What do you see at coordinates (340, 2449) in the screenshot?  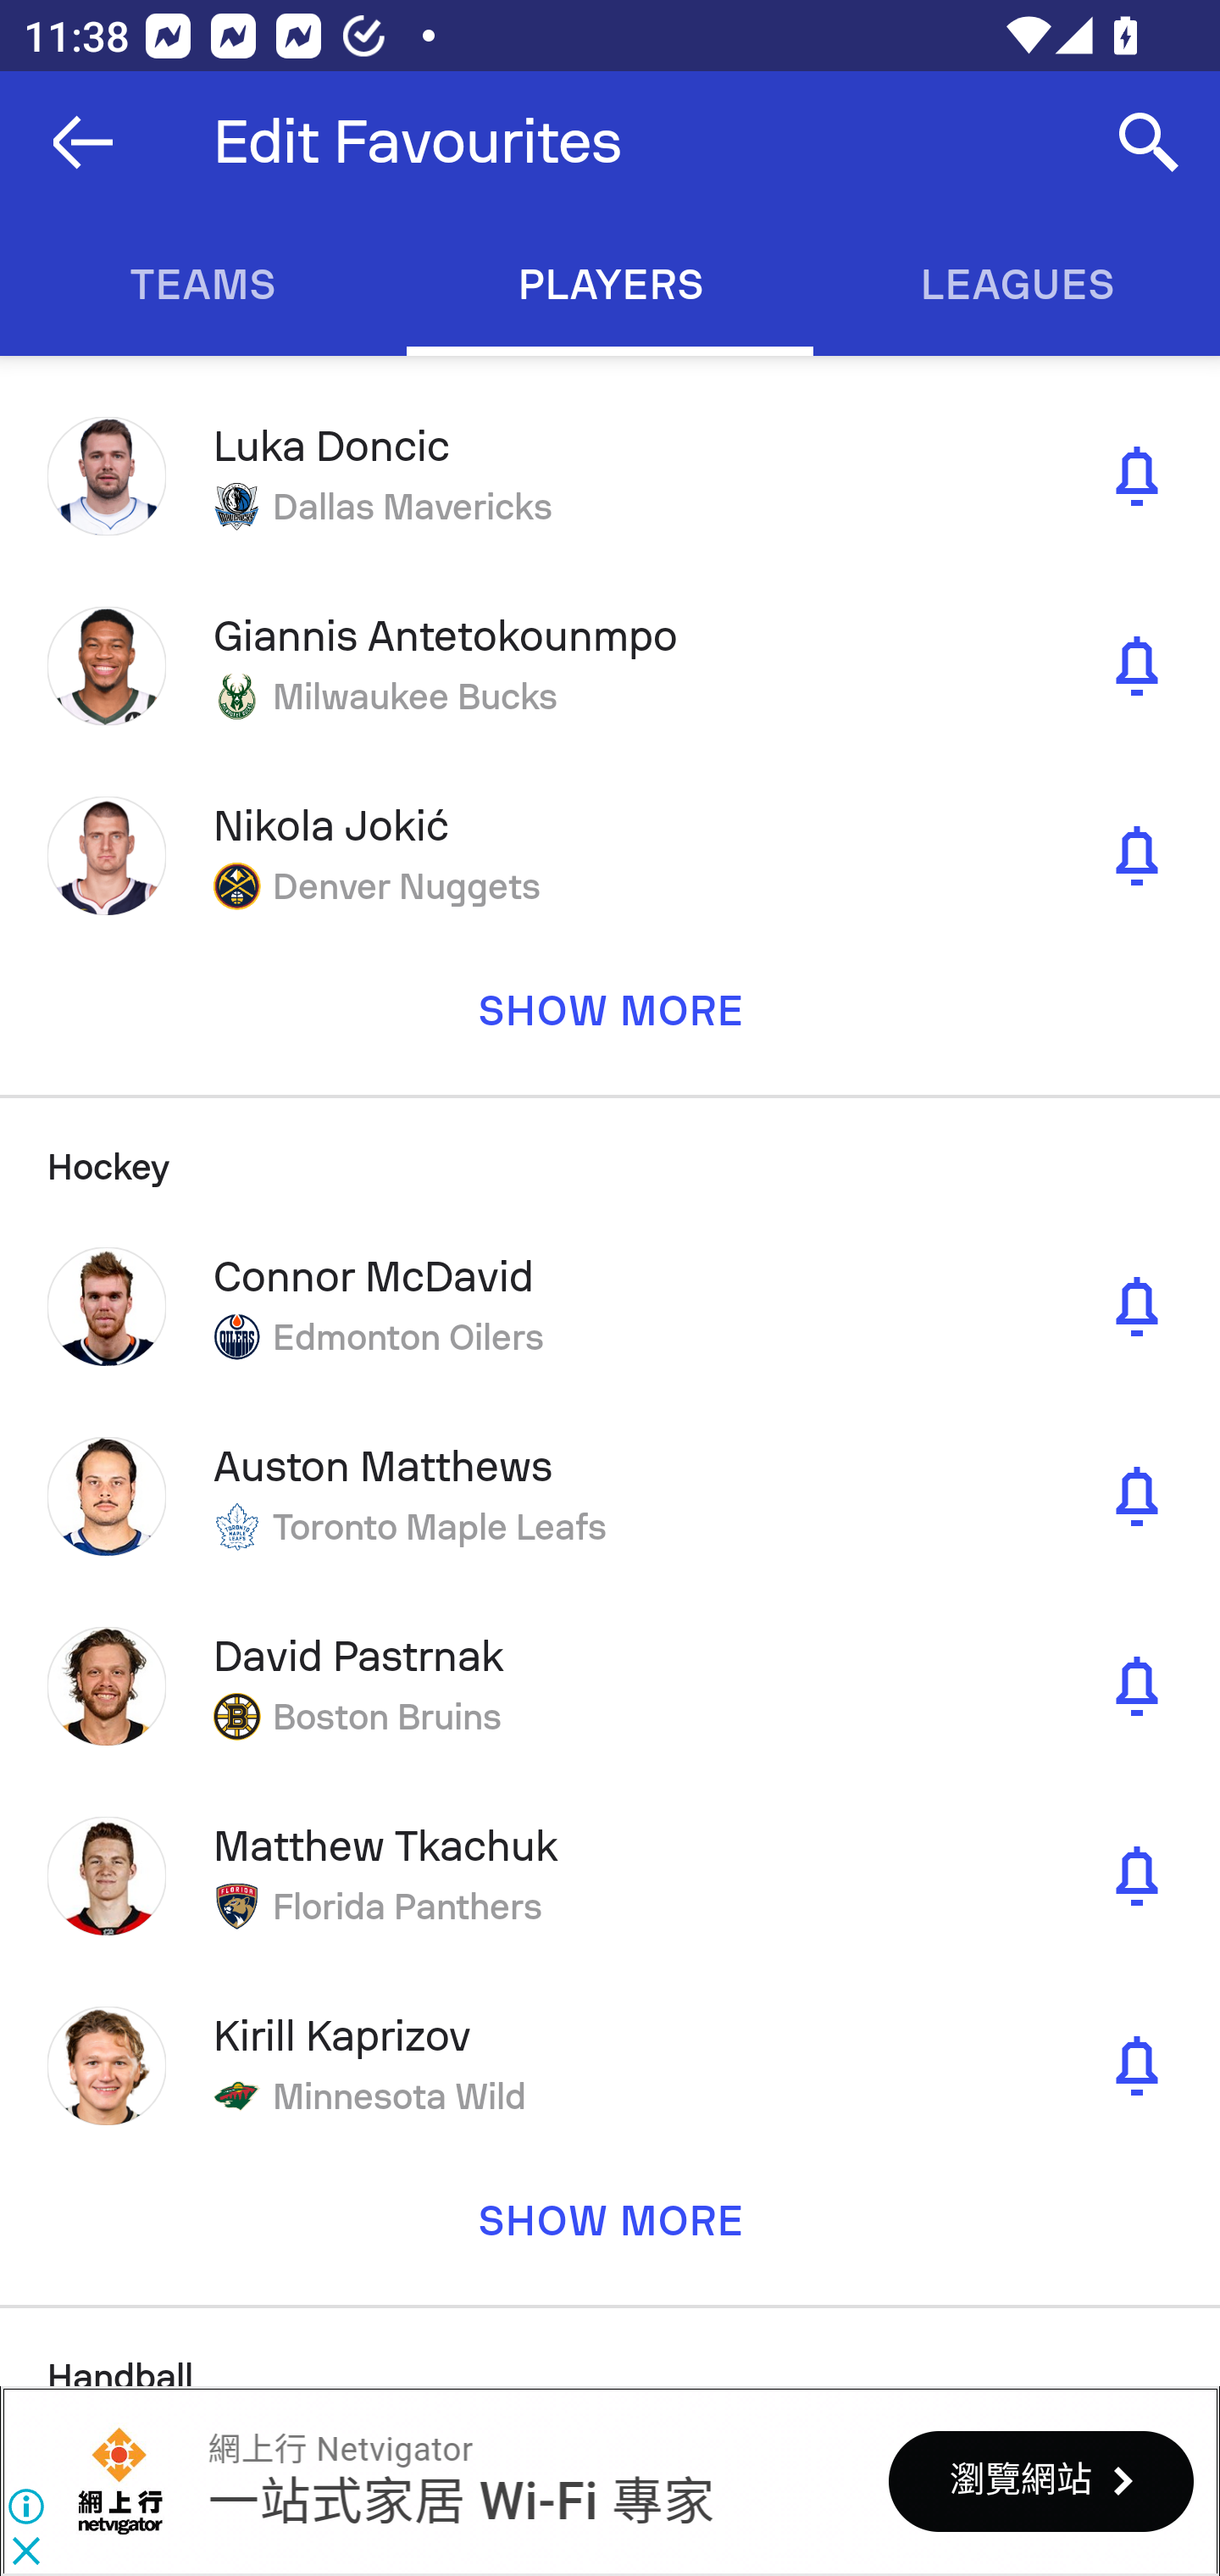 I see `網上行 Netvigator` at bounding box center [340, 2449].